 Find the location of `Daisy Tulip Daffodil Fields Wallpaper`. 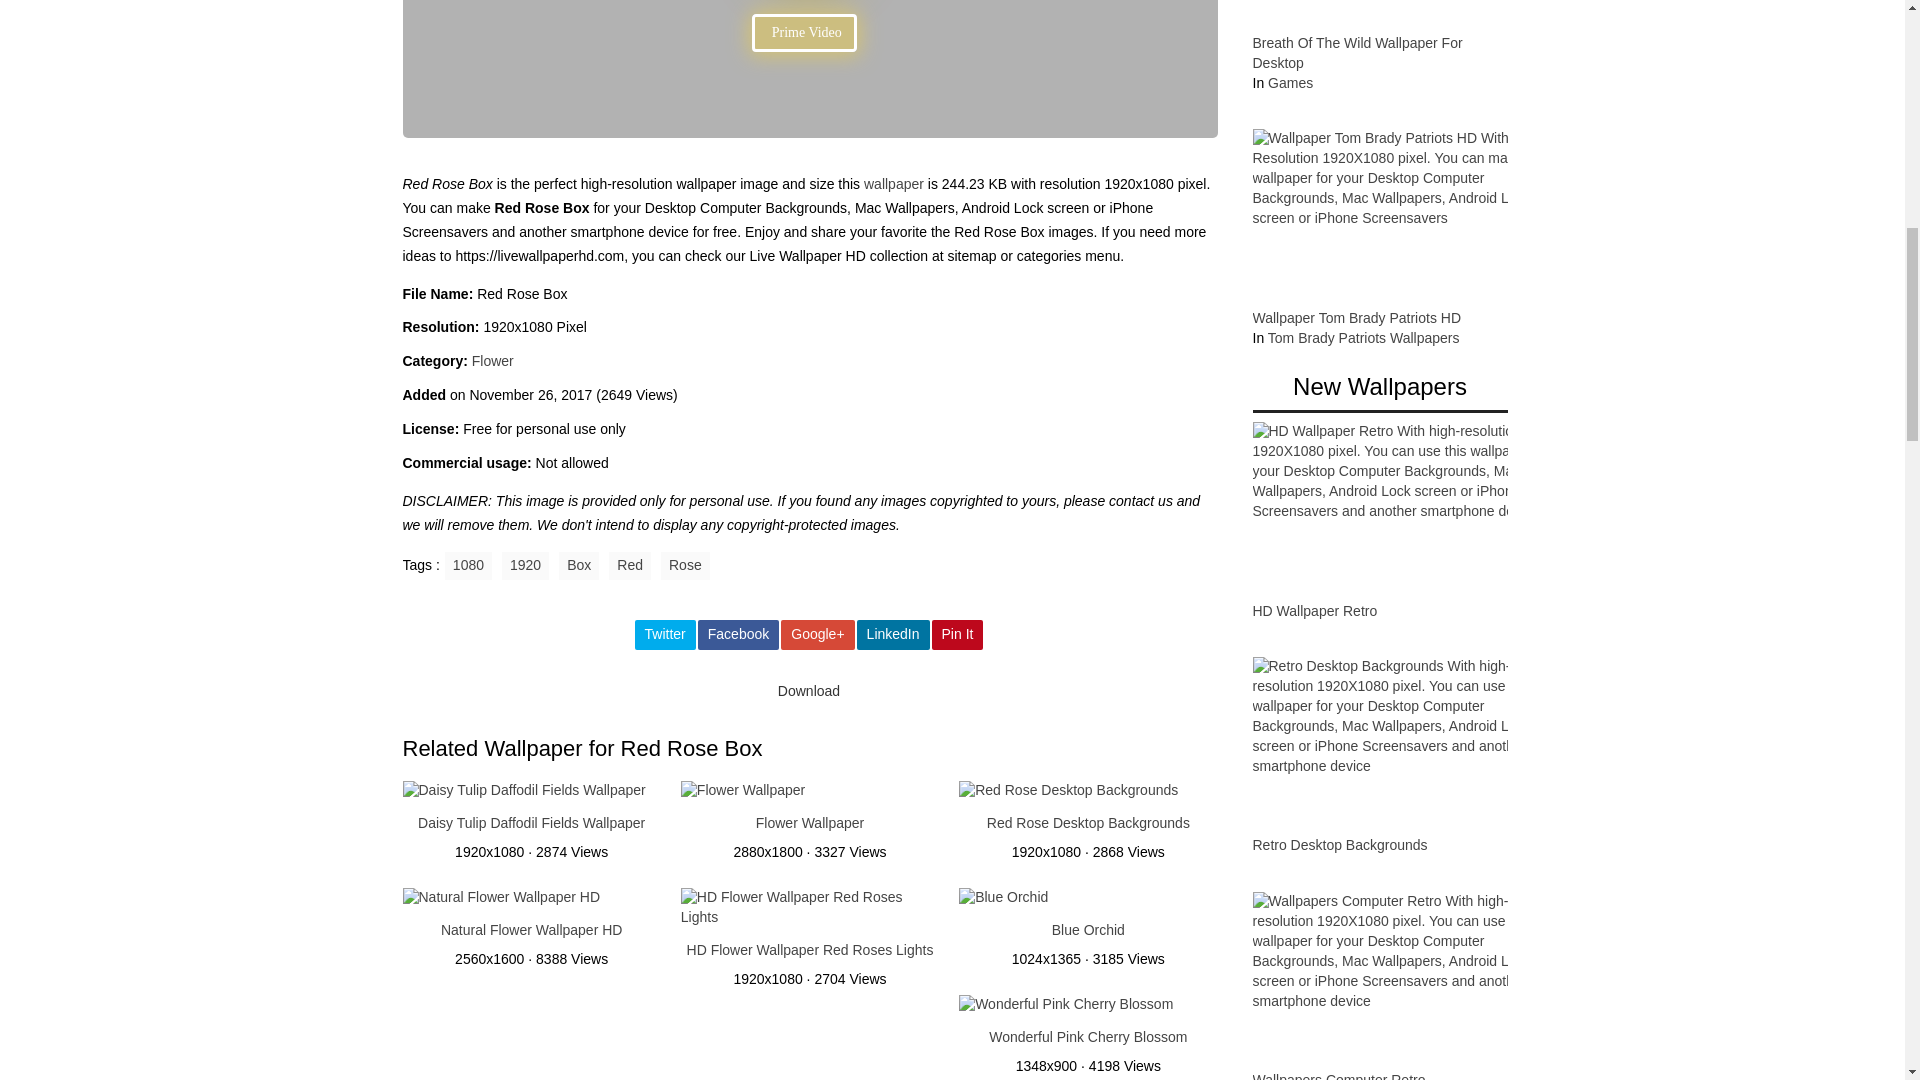

Daisy Tulip Daffodil Fields Wallpaper is located at coordinates (532, 822).